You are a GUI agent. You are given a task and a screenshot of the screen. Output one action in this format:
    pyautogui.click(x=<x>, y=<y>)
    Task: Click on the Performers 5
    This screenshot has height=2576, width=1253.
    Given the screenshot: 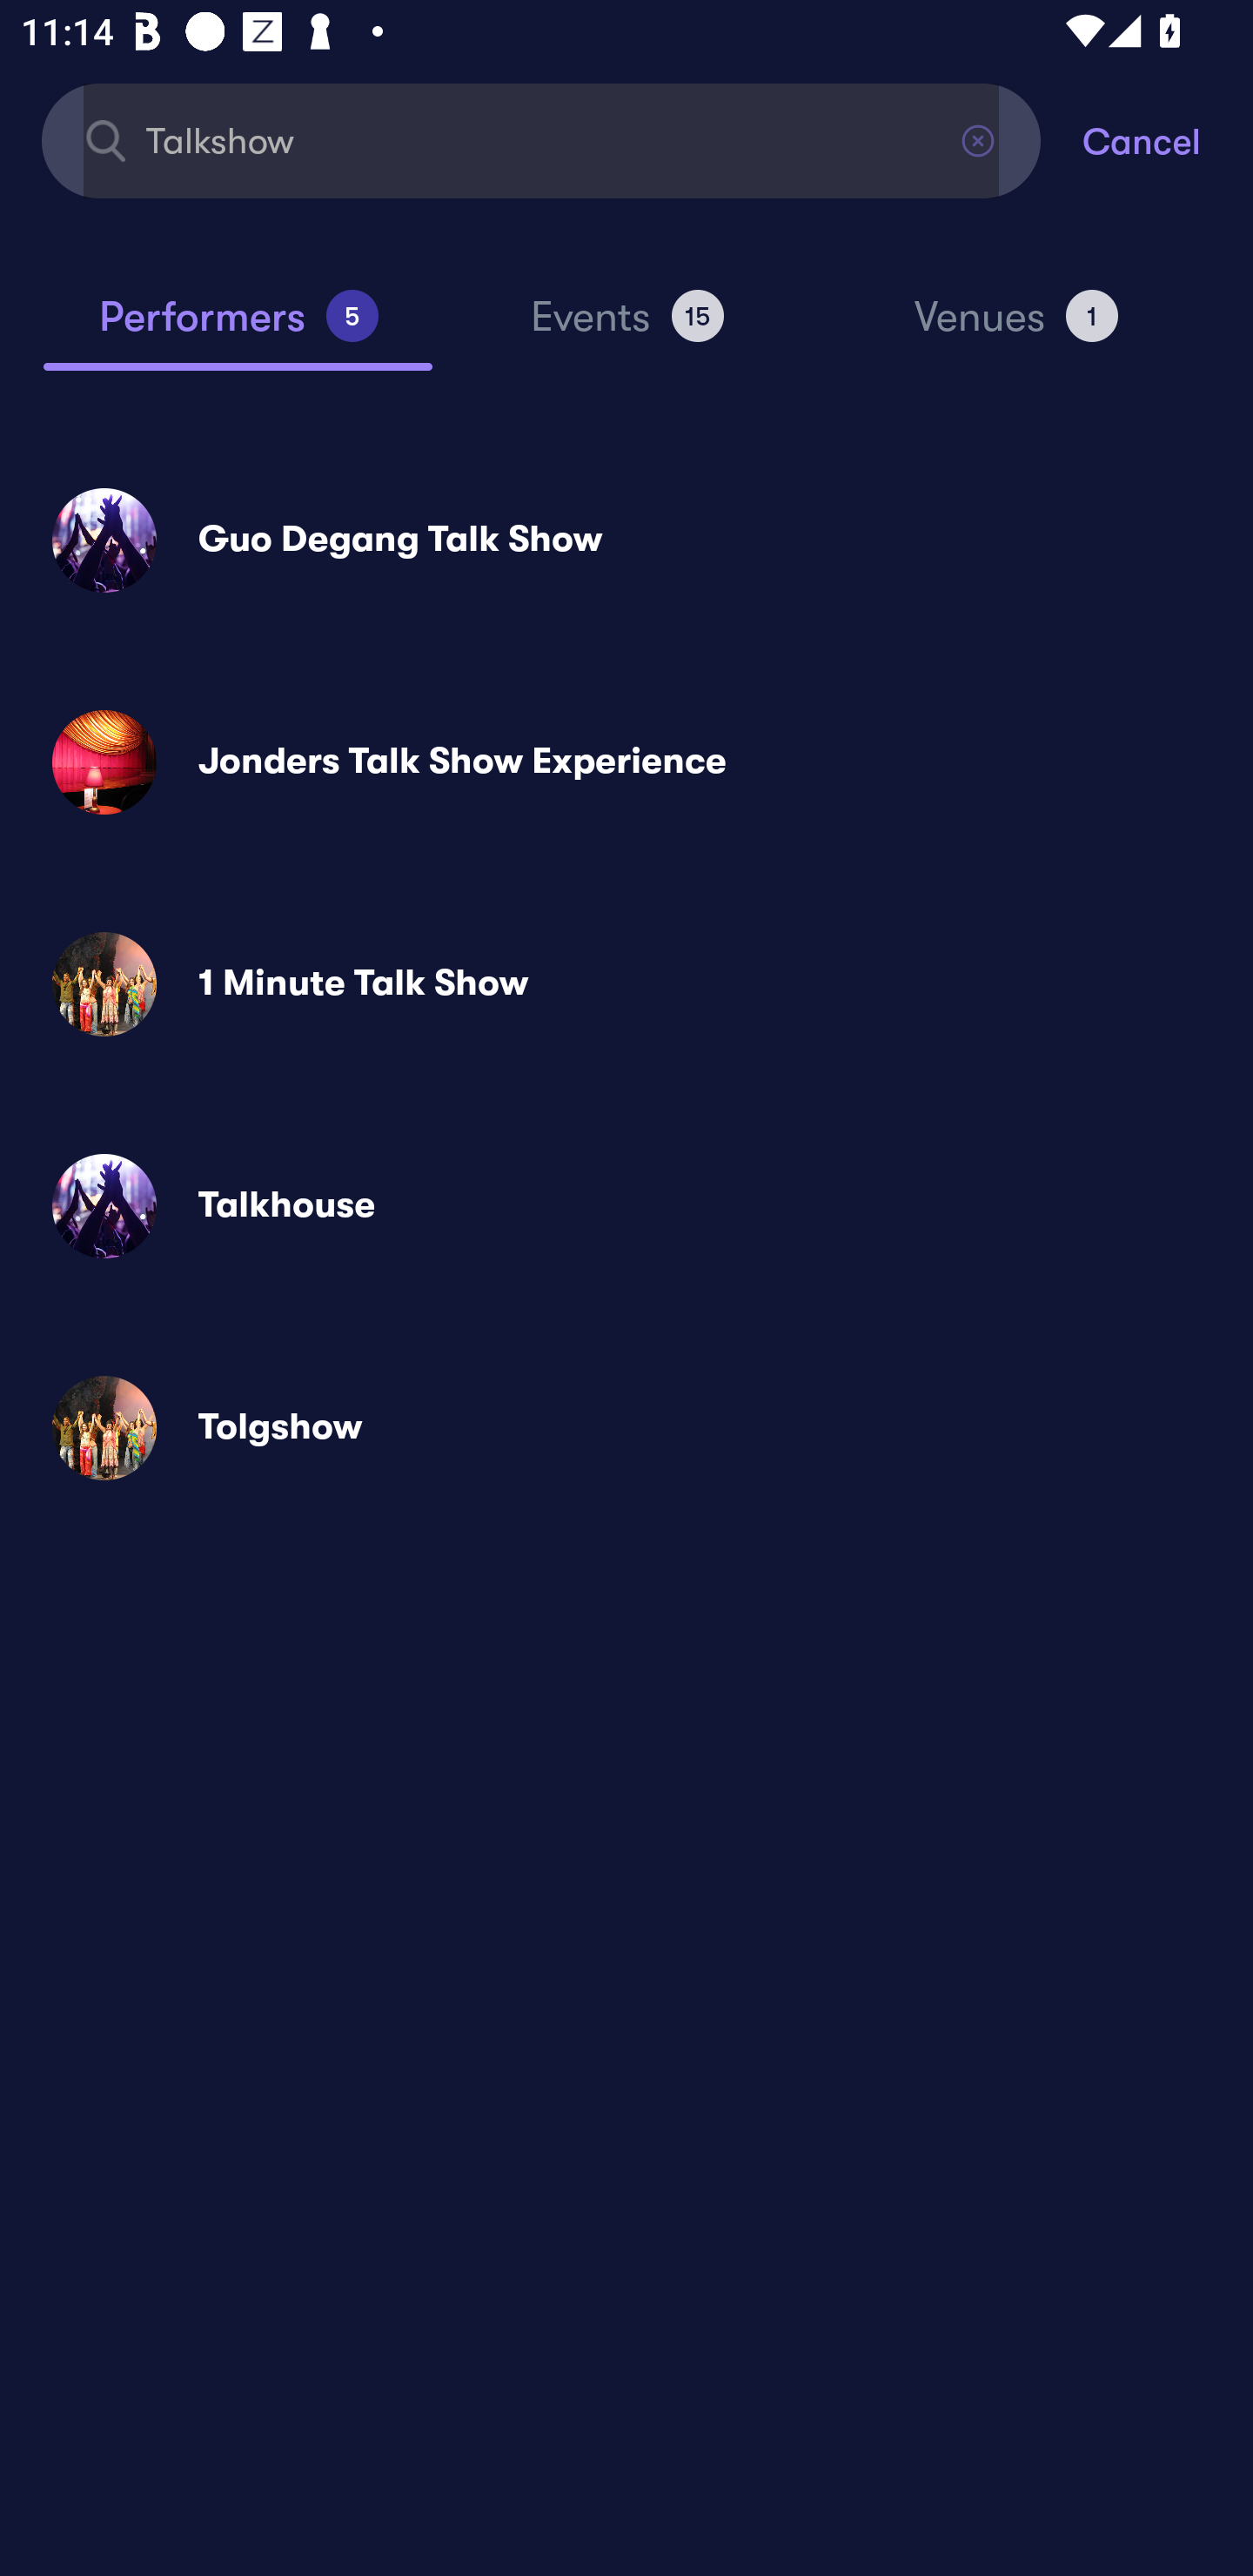 What is the action you would take?
    pyautogui.click(x=238, y=329)
    